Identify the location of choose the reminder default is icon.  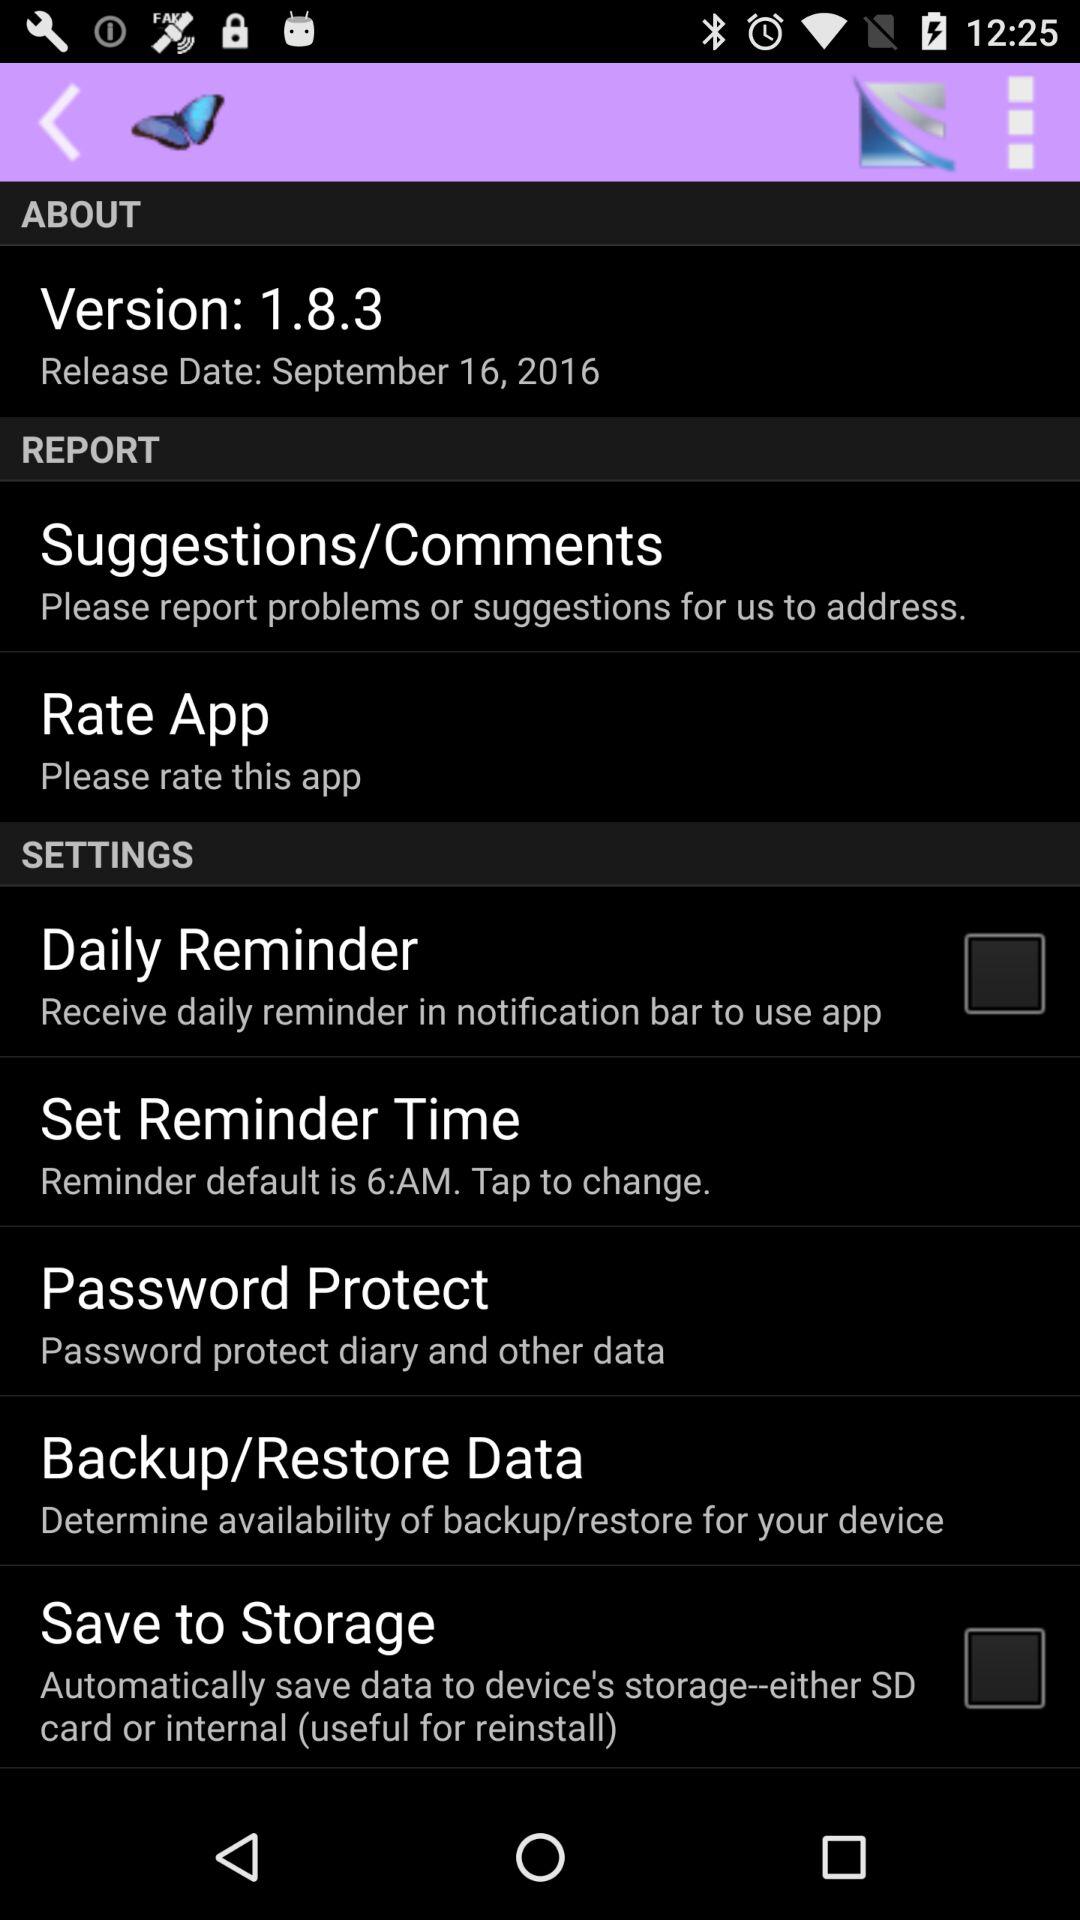
(375, 1180).